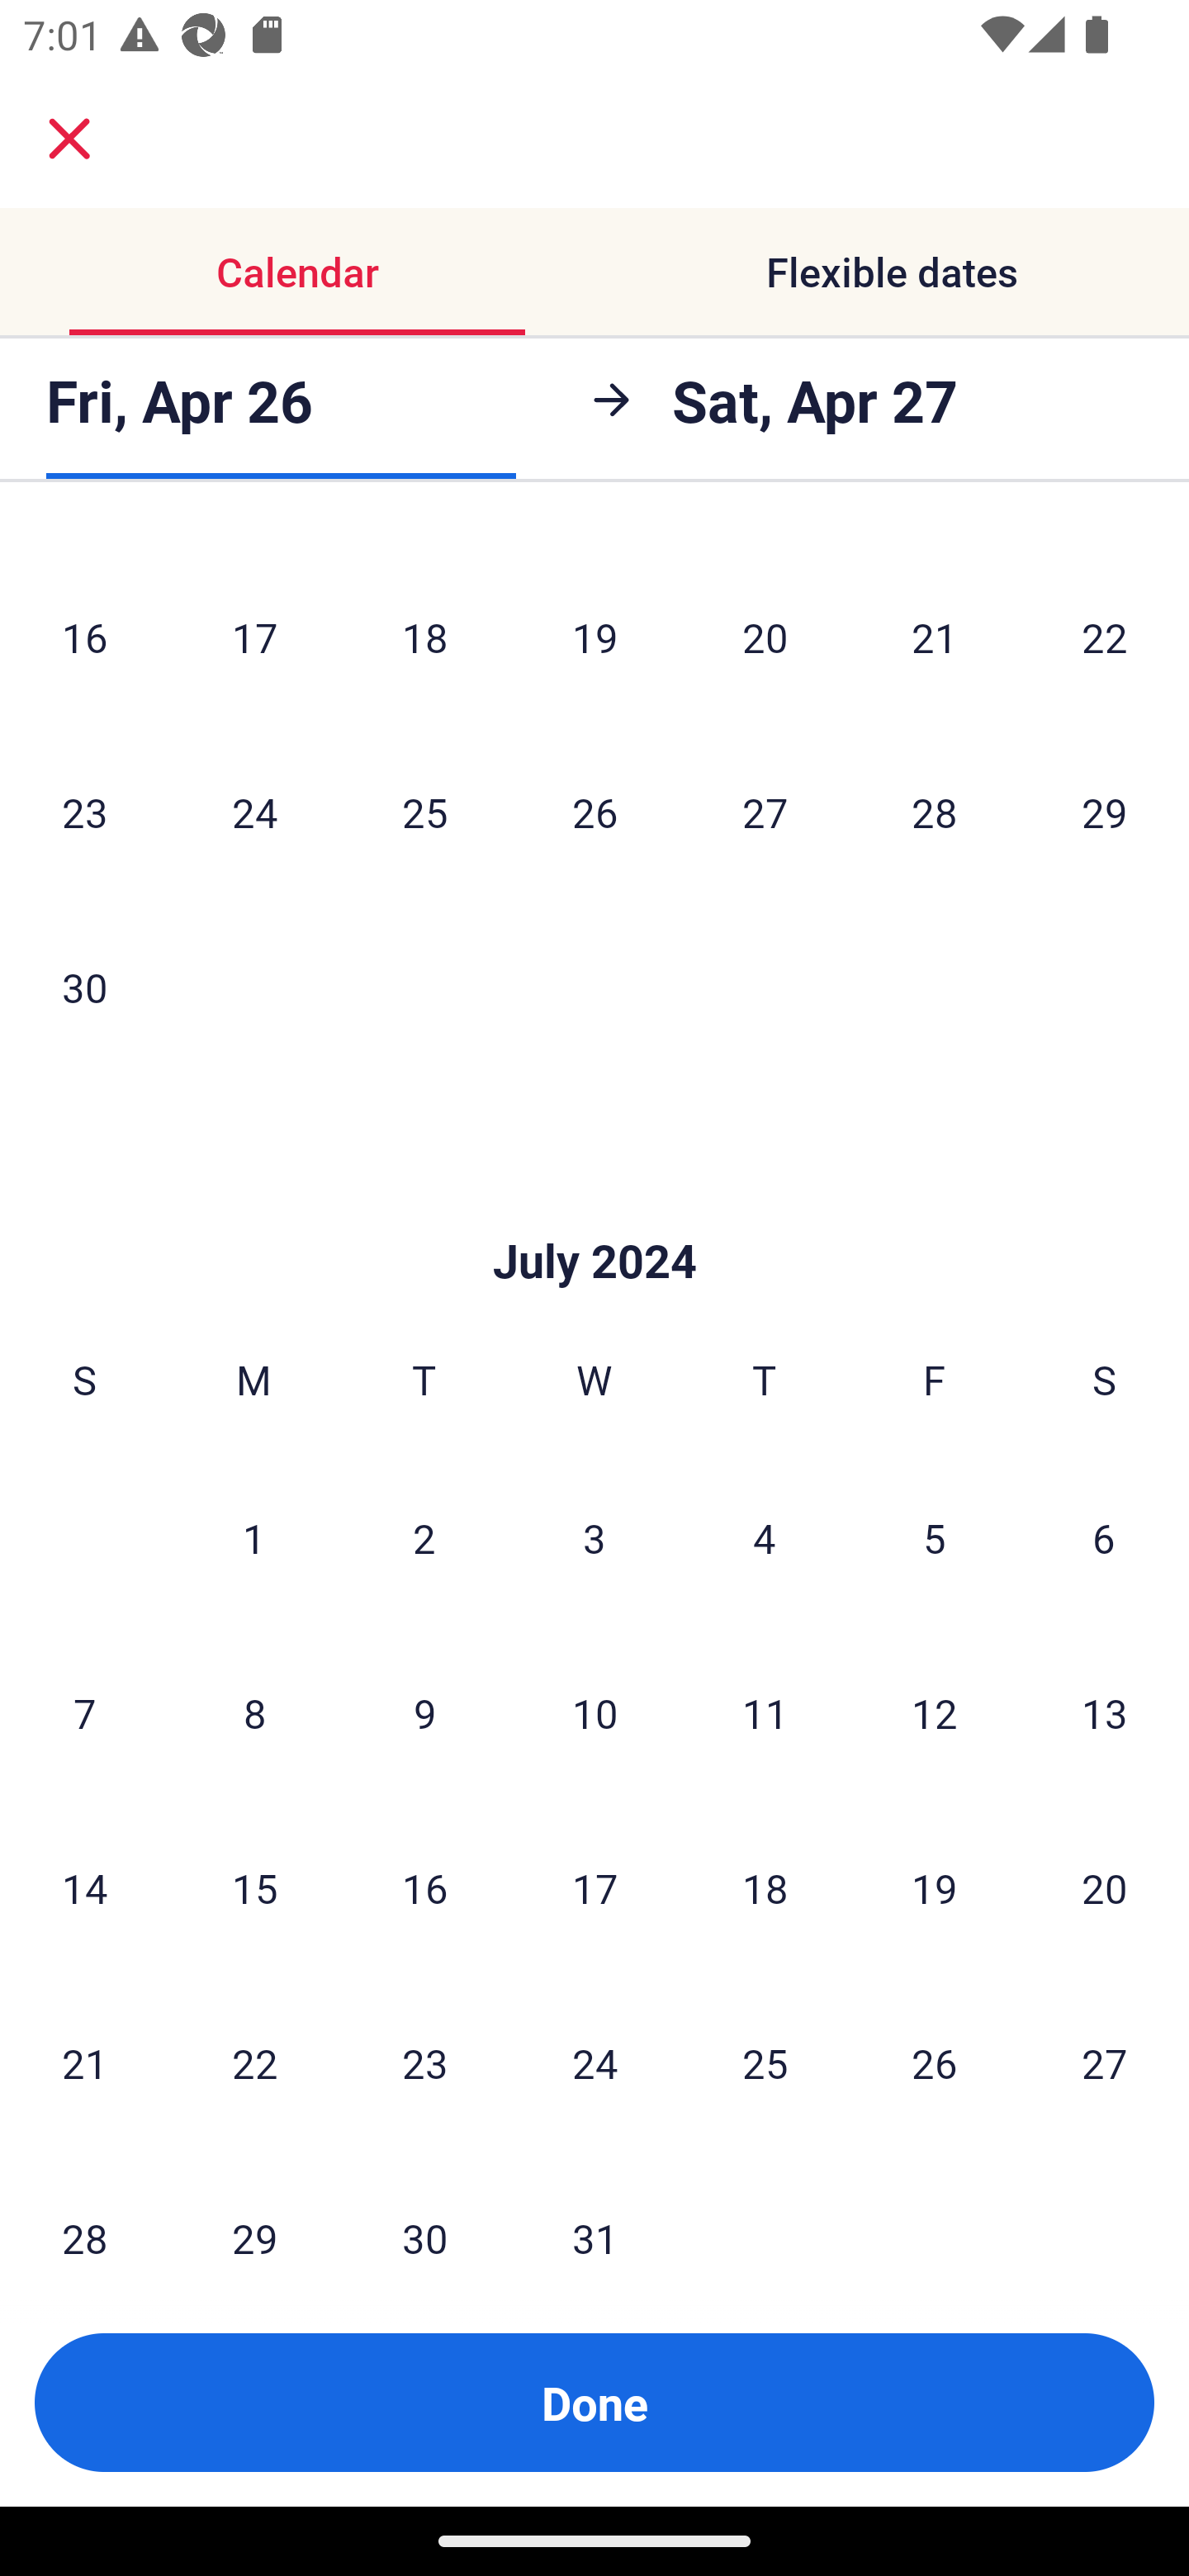 Image resolution: width=1189 pixels, height=2576 pixels. I want to click on 14 Sunday, July 14, 2024, so click(84, 1887).